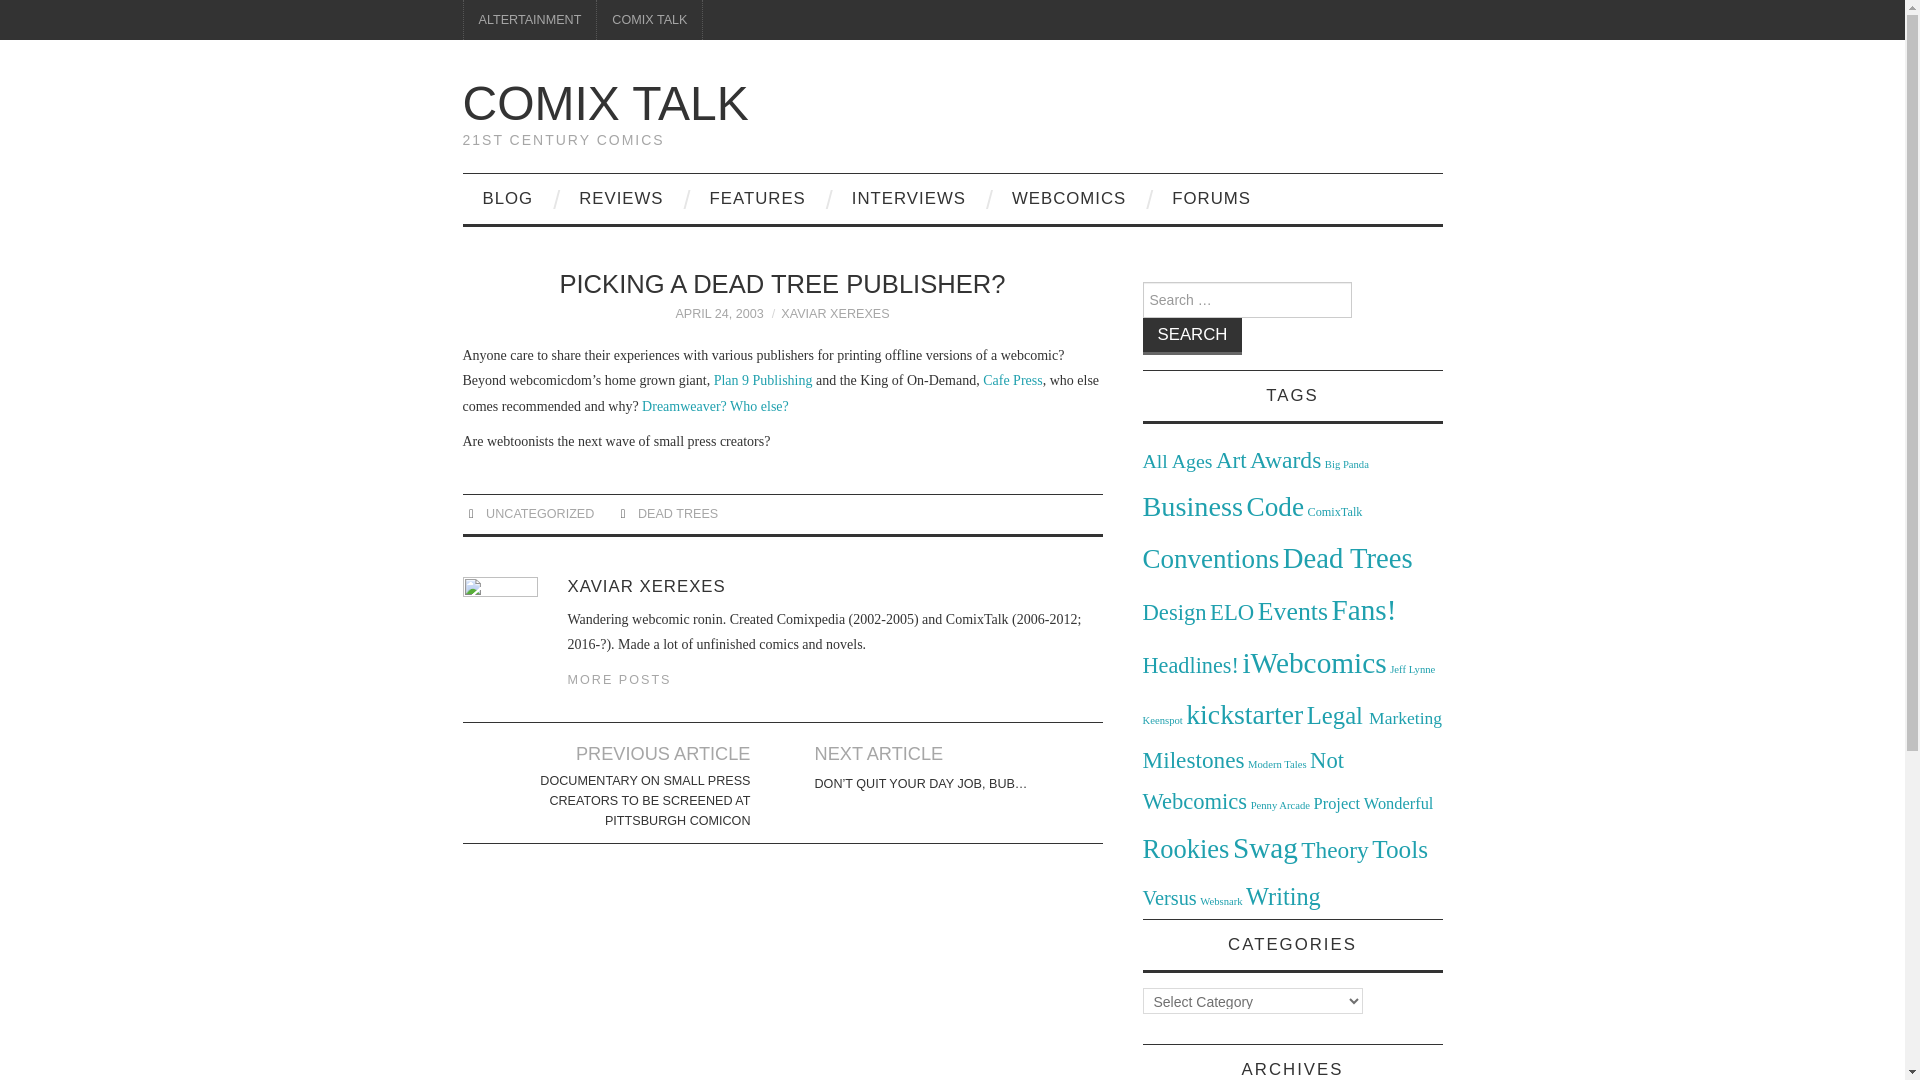  I want to click on INTERVIEWS, so click(908, 198).